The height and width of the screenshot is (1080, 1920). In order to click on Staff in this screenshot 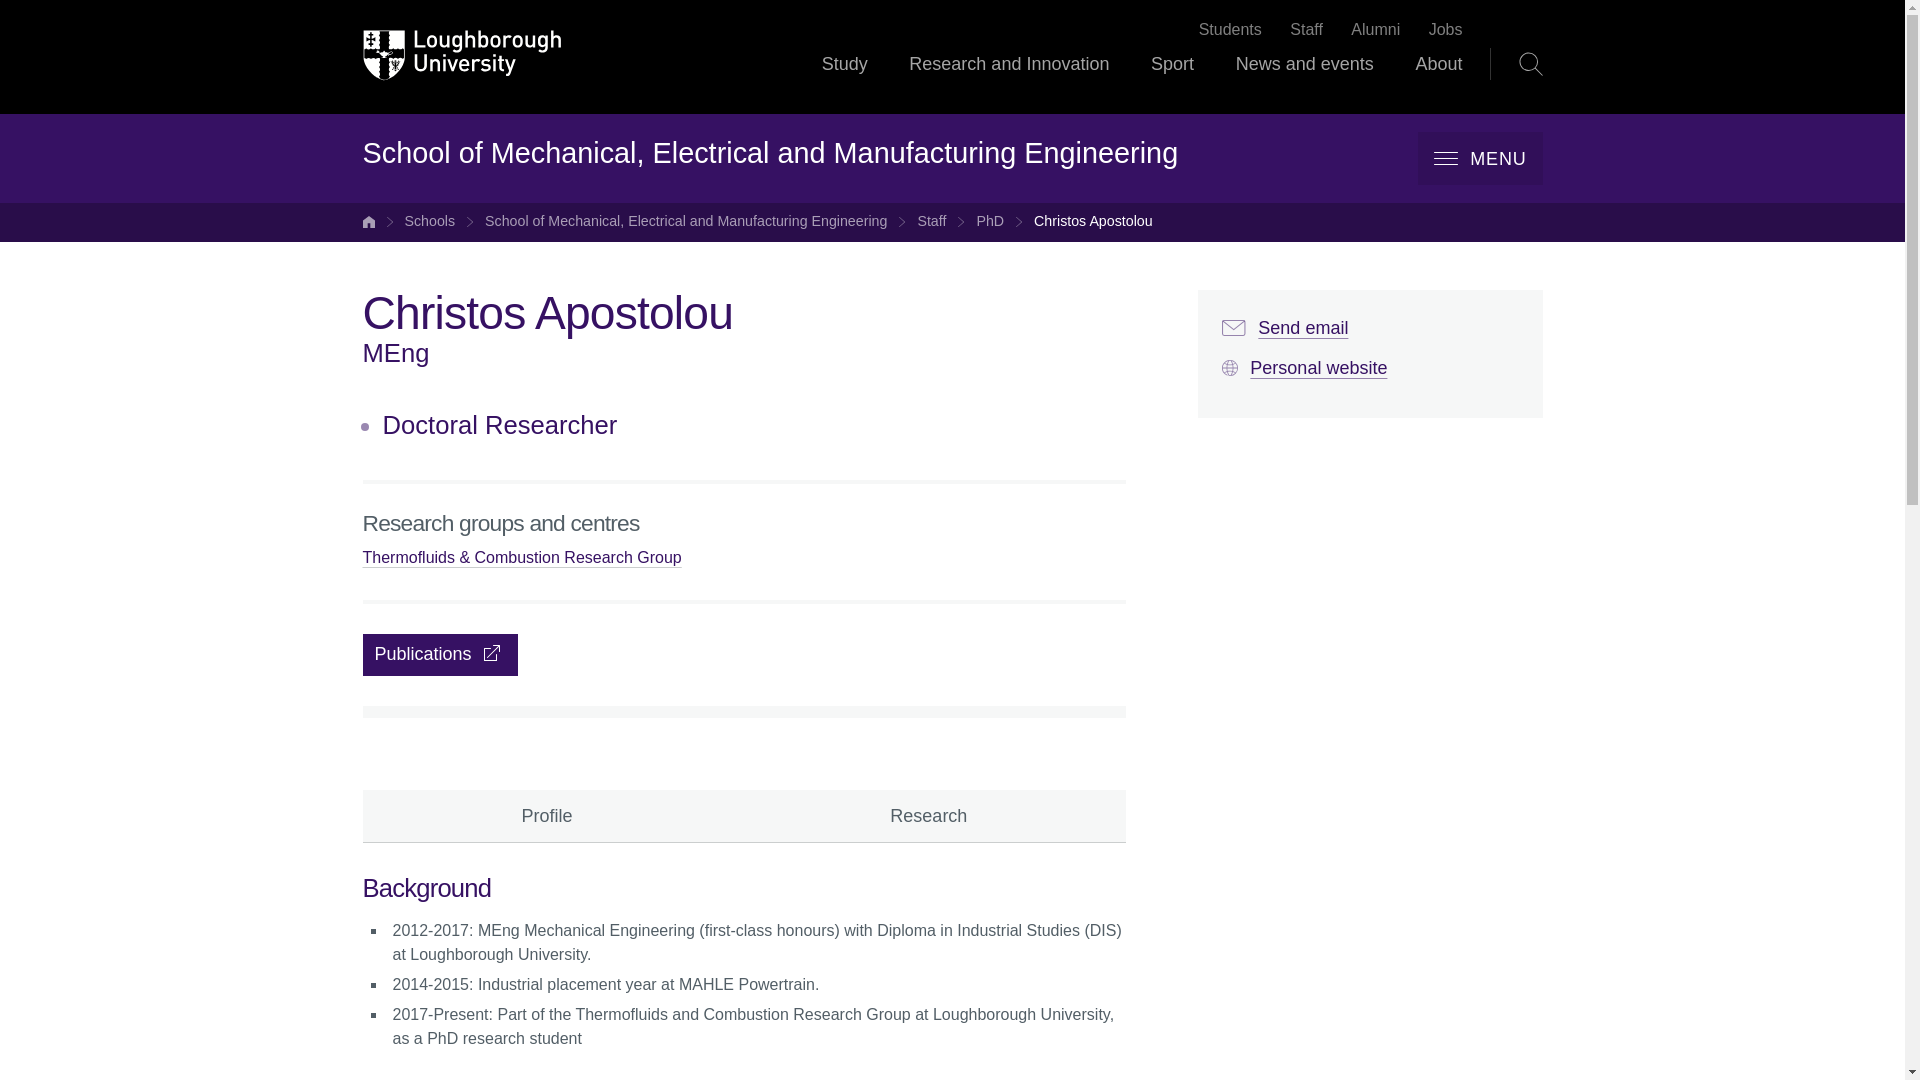, I will do `click(932, 222)`.